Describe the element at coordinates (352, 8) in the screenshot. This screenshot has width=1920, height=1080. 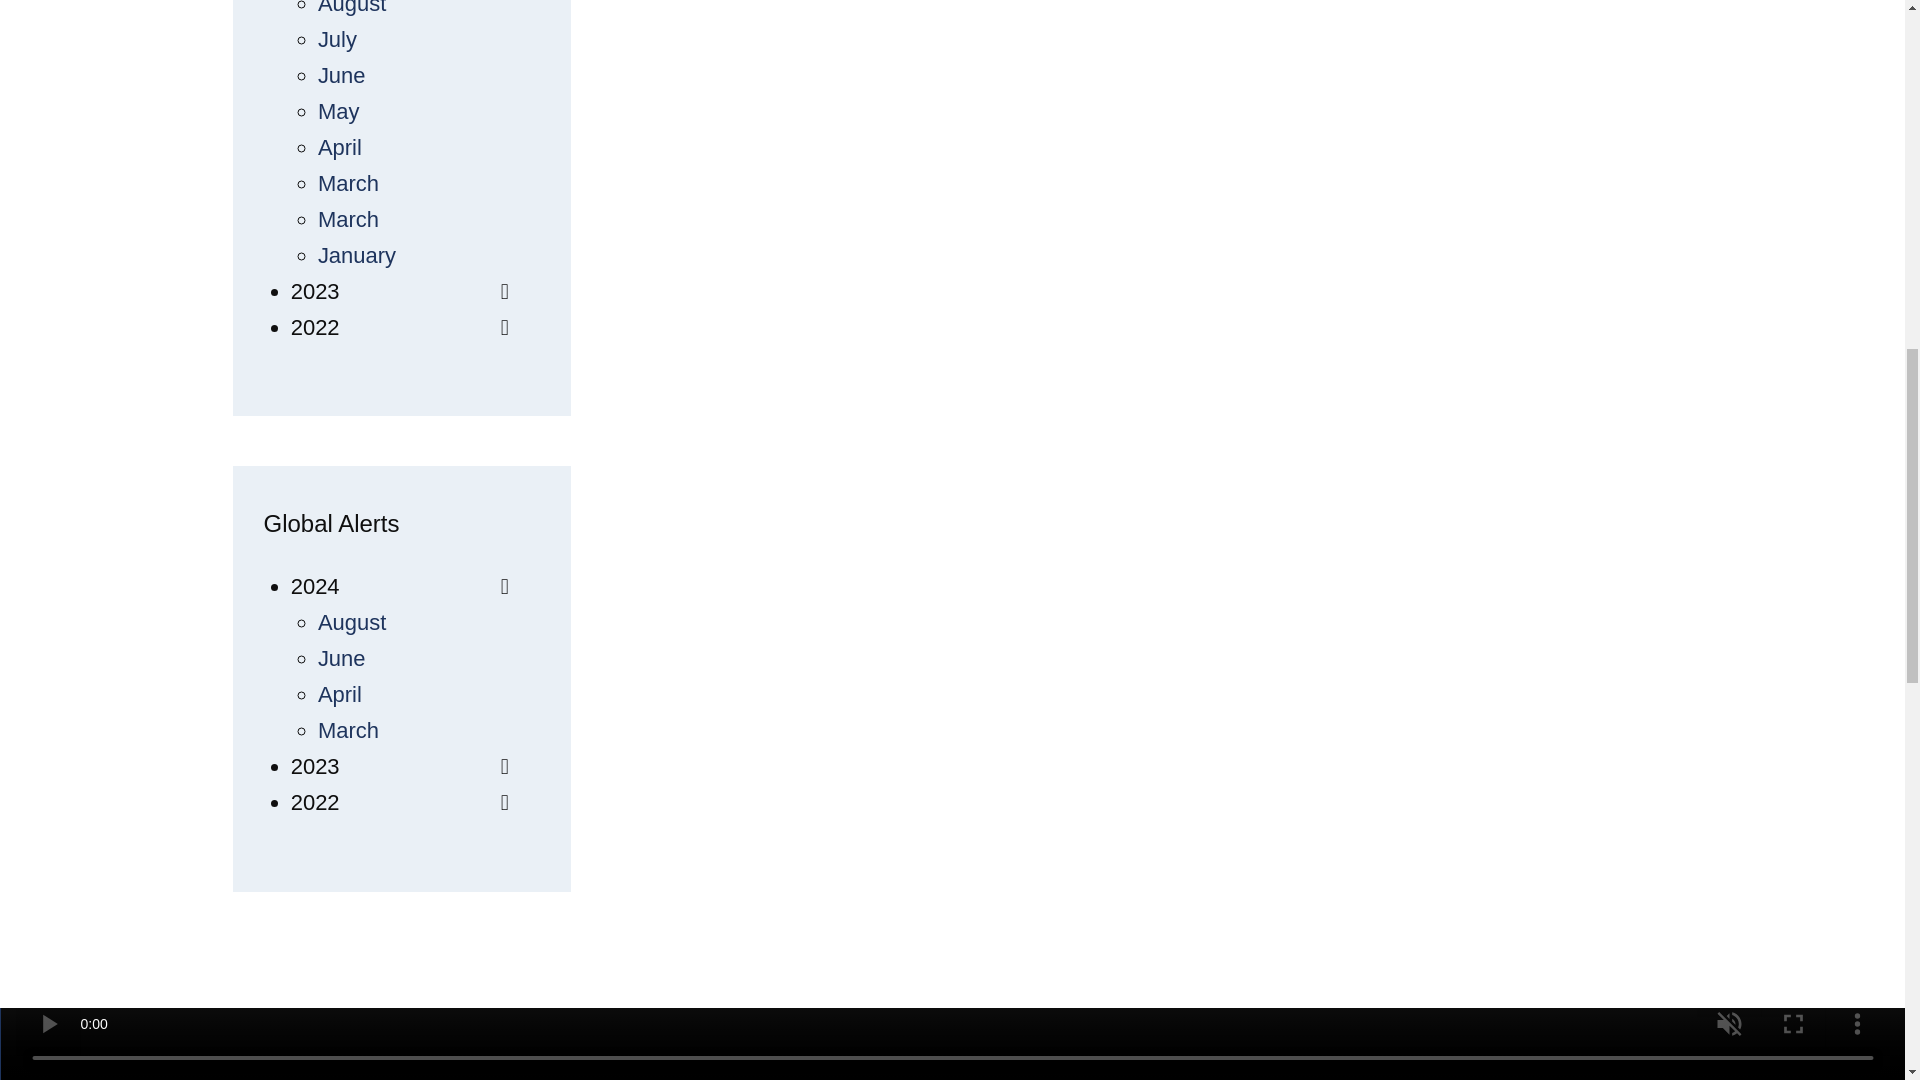
I see `August` at that location.